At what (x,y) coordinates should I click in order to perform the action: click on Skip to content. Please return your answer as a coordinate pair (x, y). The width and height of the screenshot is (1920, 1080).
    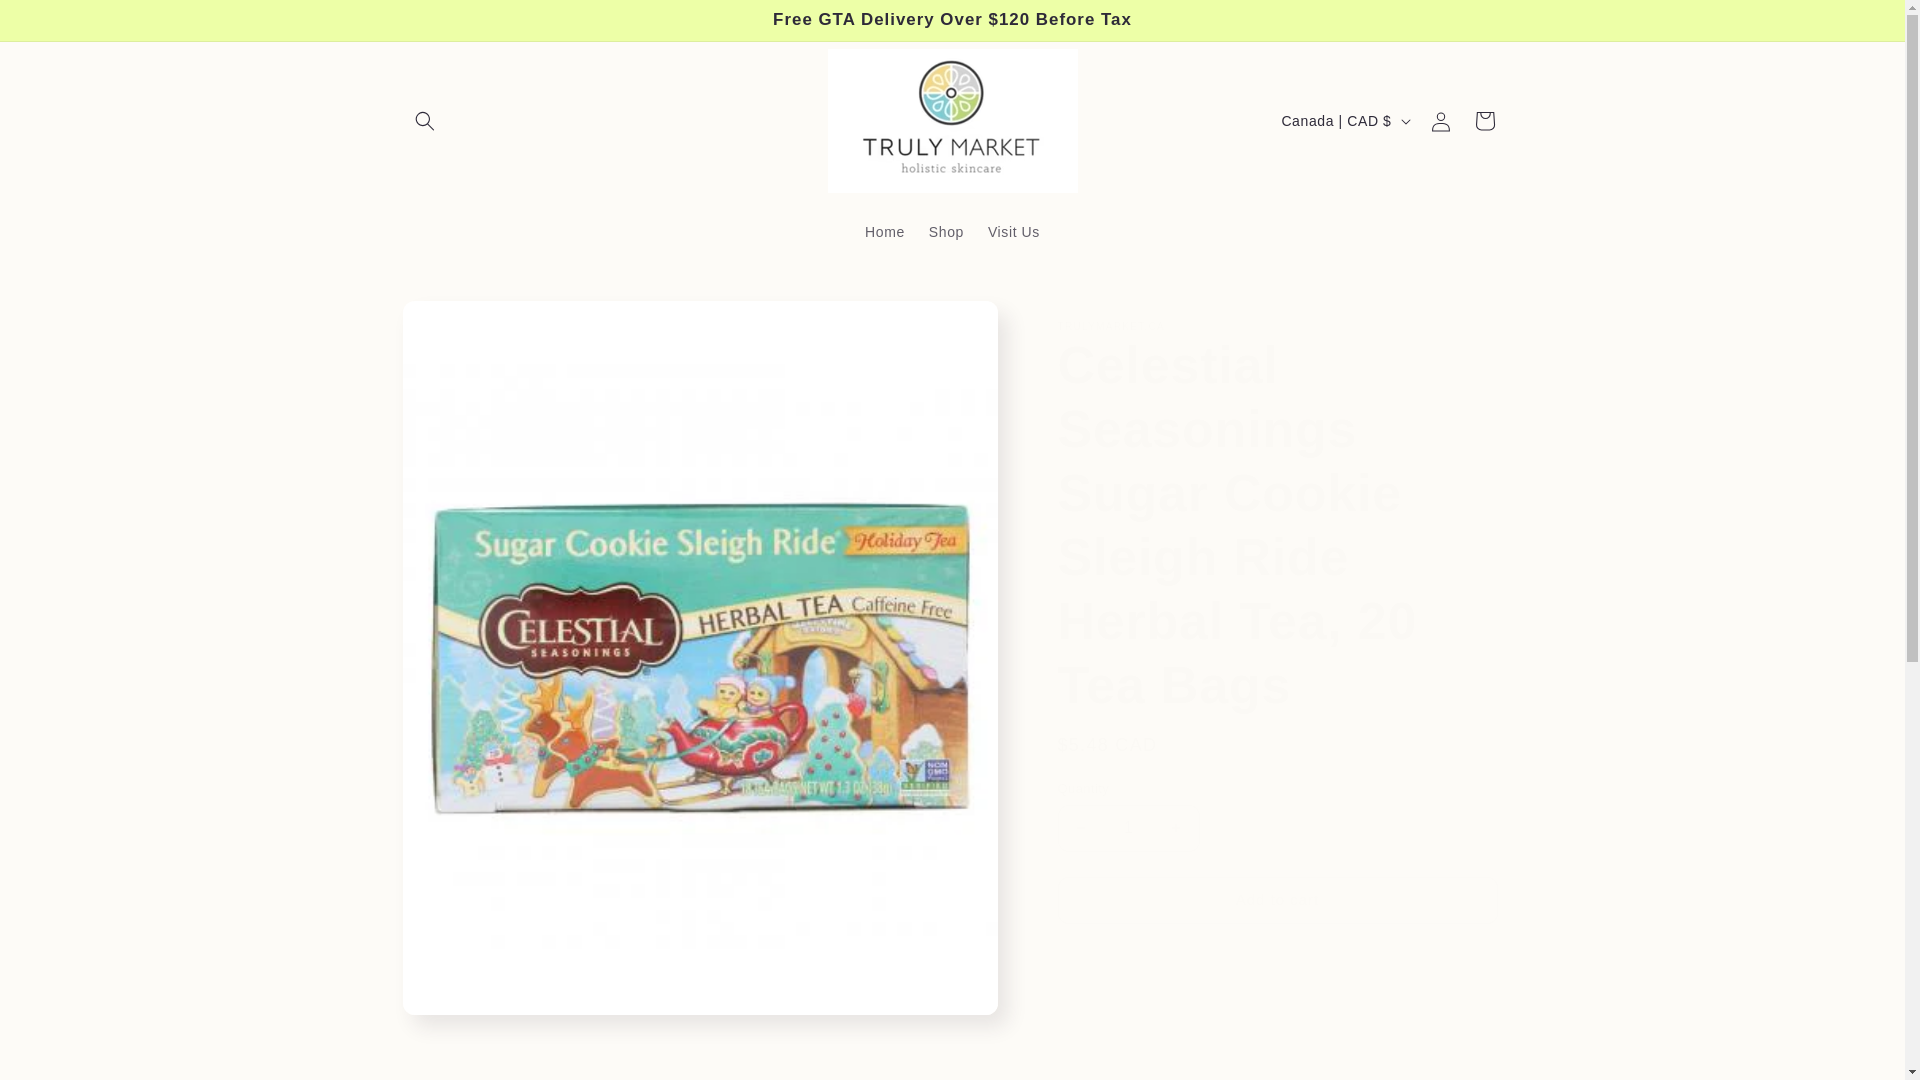
    Looking at the image, I should click on (60, 23).